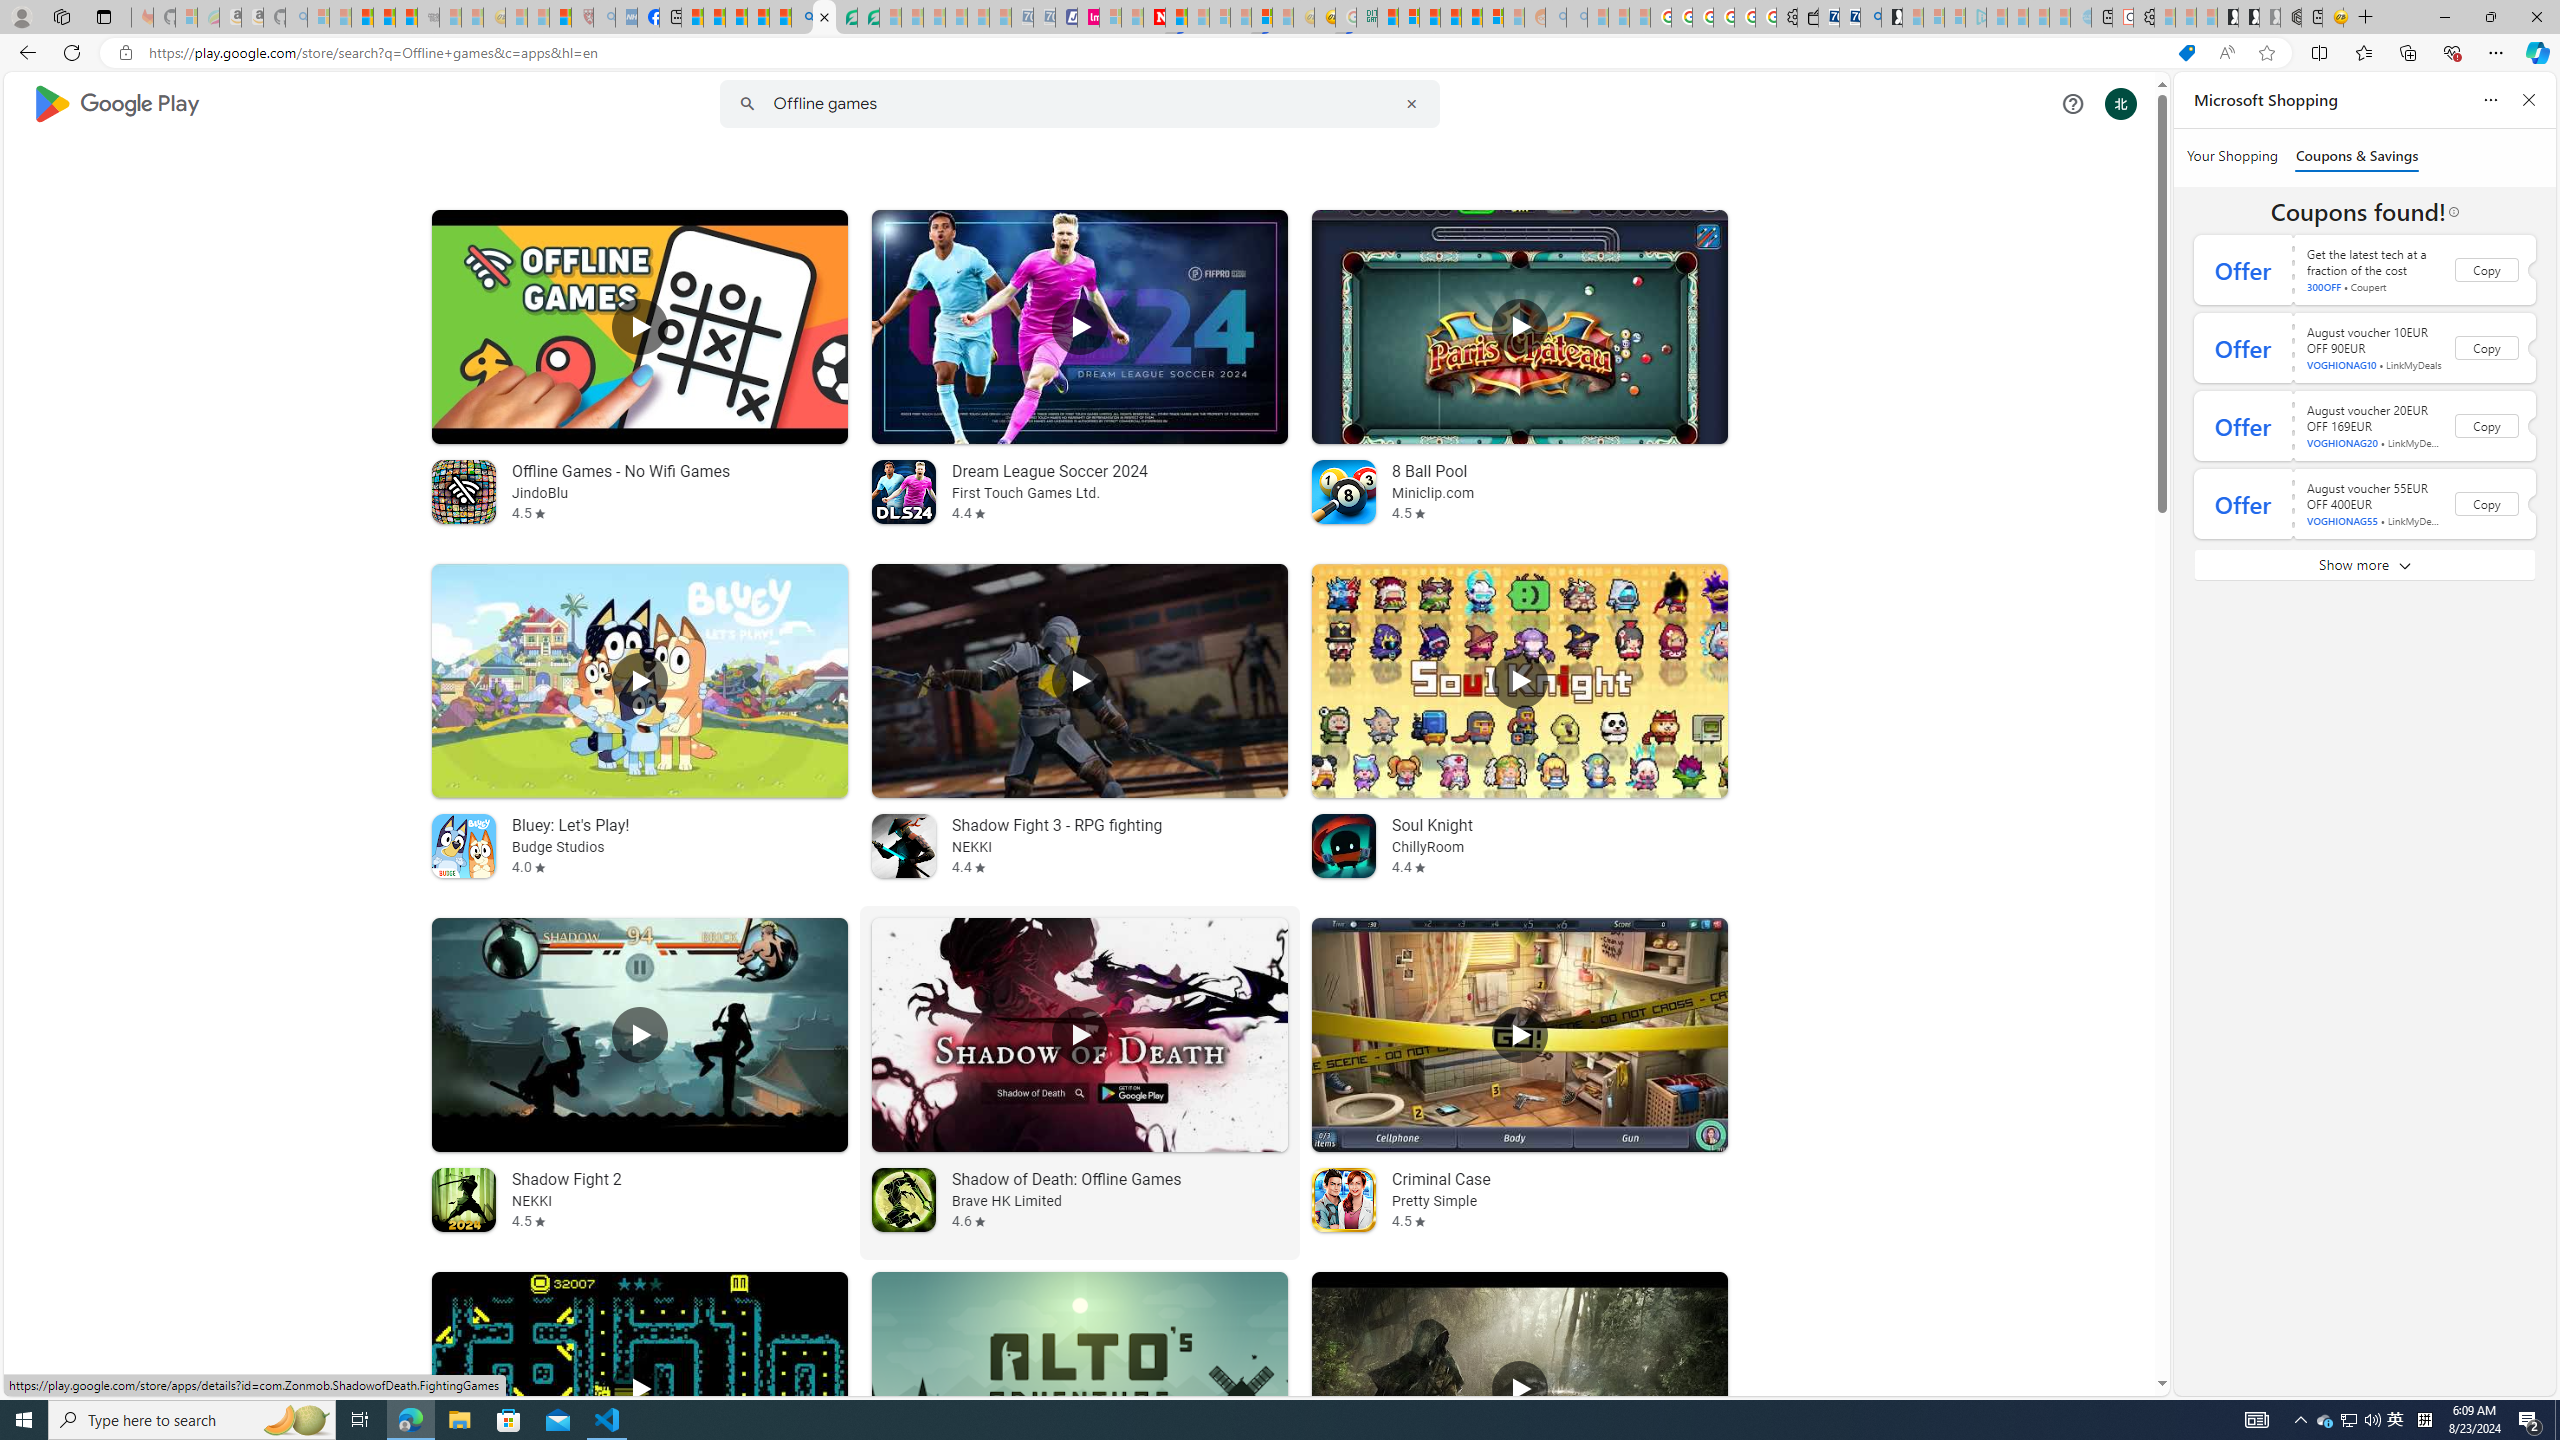  I want to click on Microsoft Start, so click(736, 17).